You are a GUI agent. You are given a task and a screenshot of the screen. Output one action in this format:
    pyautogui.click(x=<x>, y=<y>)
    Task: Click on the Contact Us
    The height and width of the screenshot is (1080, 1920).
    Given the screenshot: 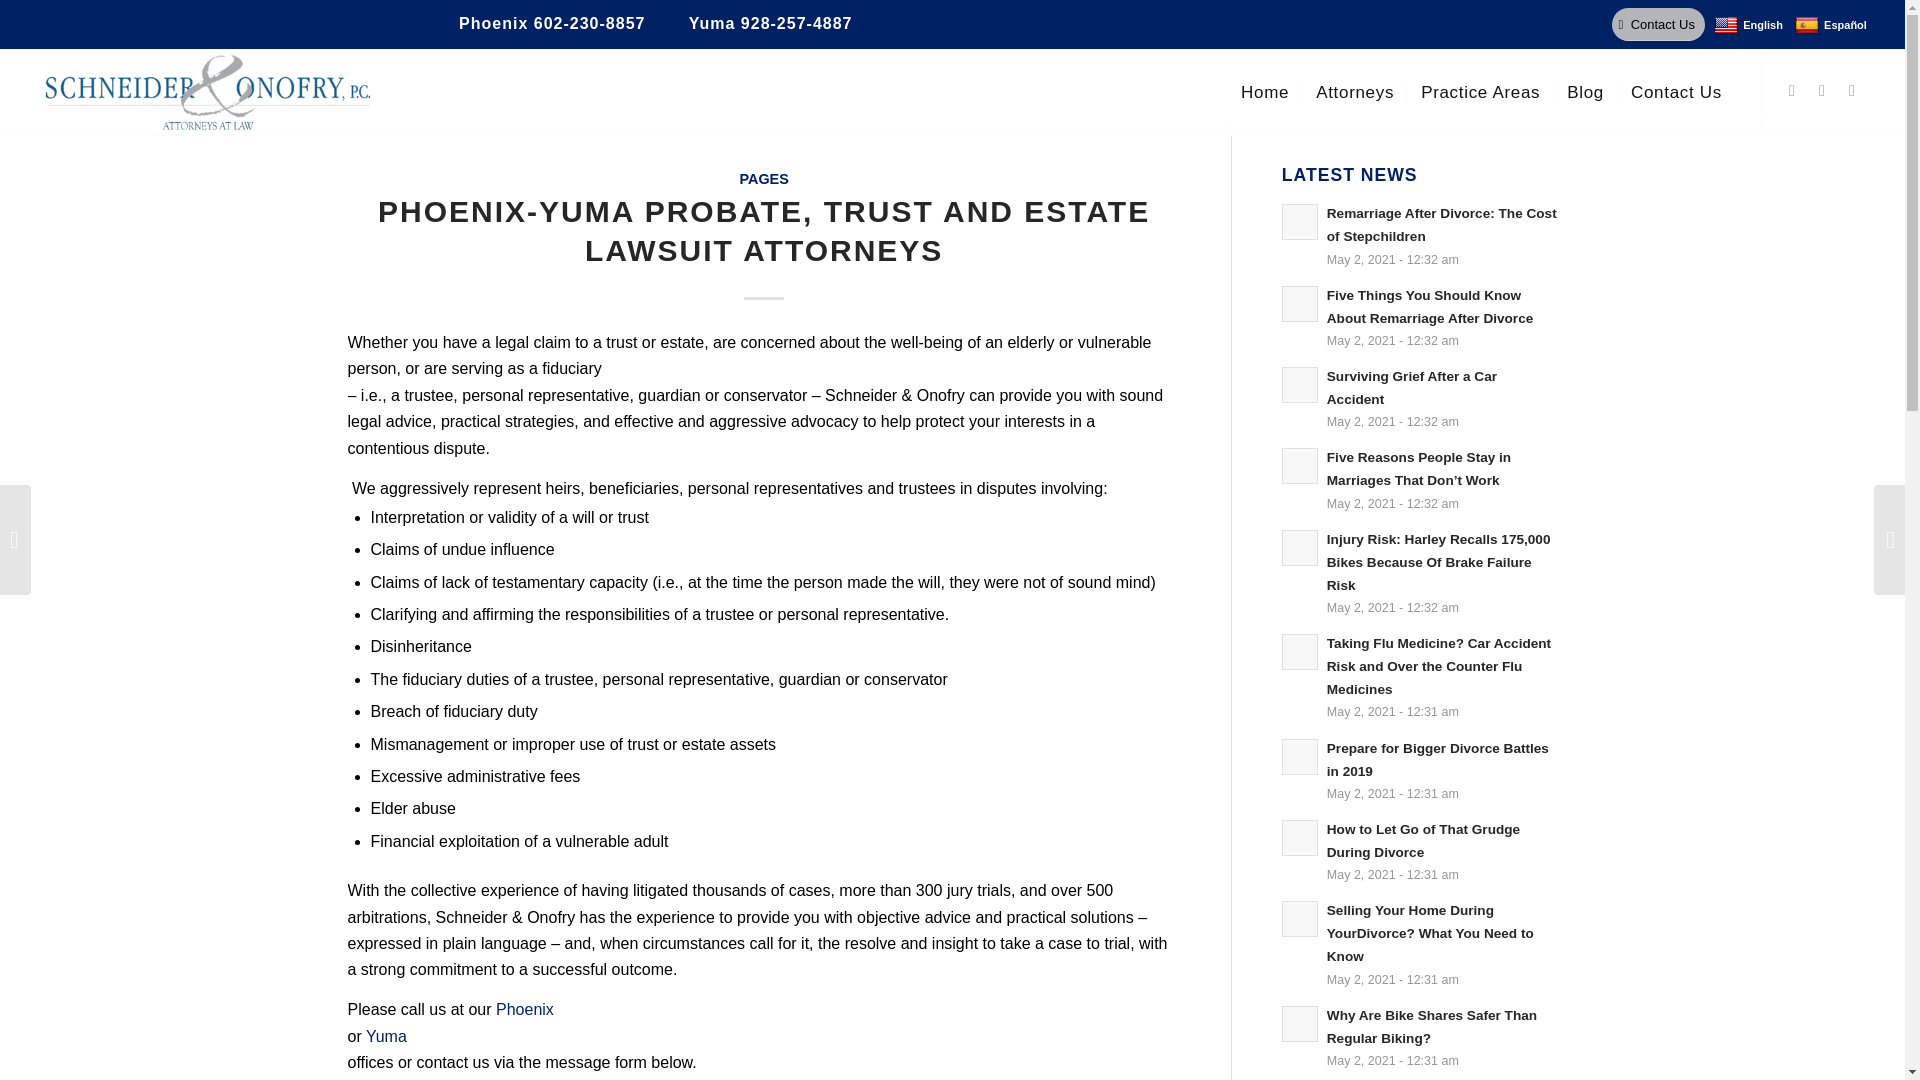 What is the action you would take?
    pyautogui.click(x=1658, y=24)
    